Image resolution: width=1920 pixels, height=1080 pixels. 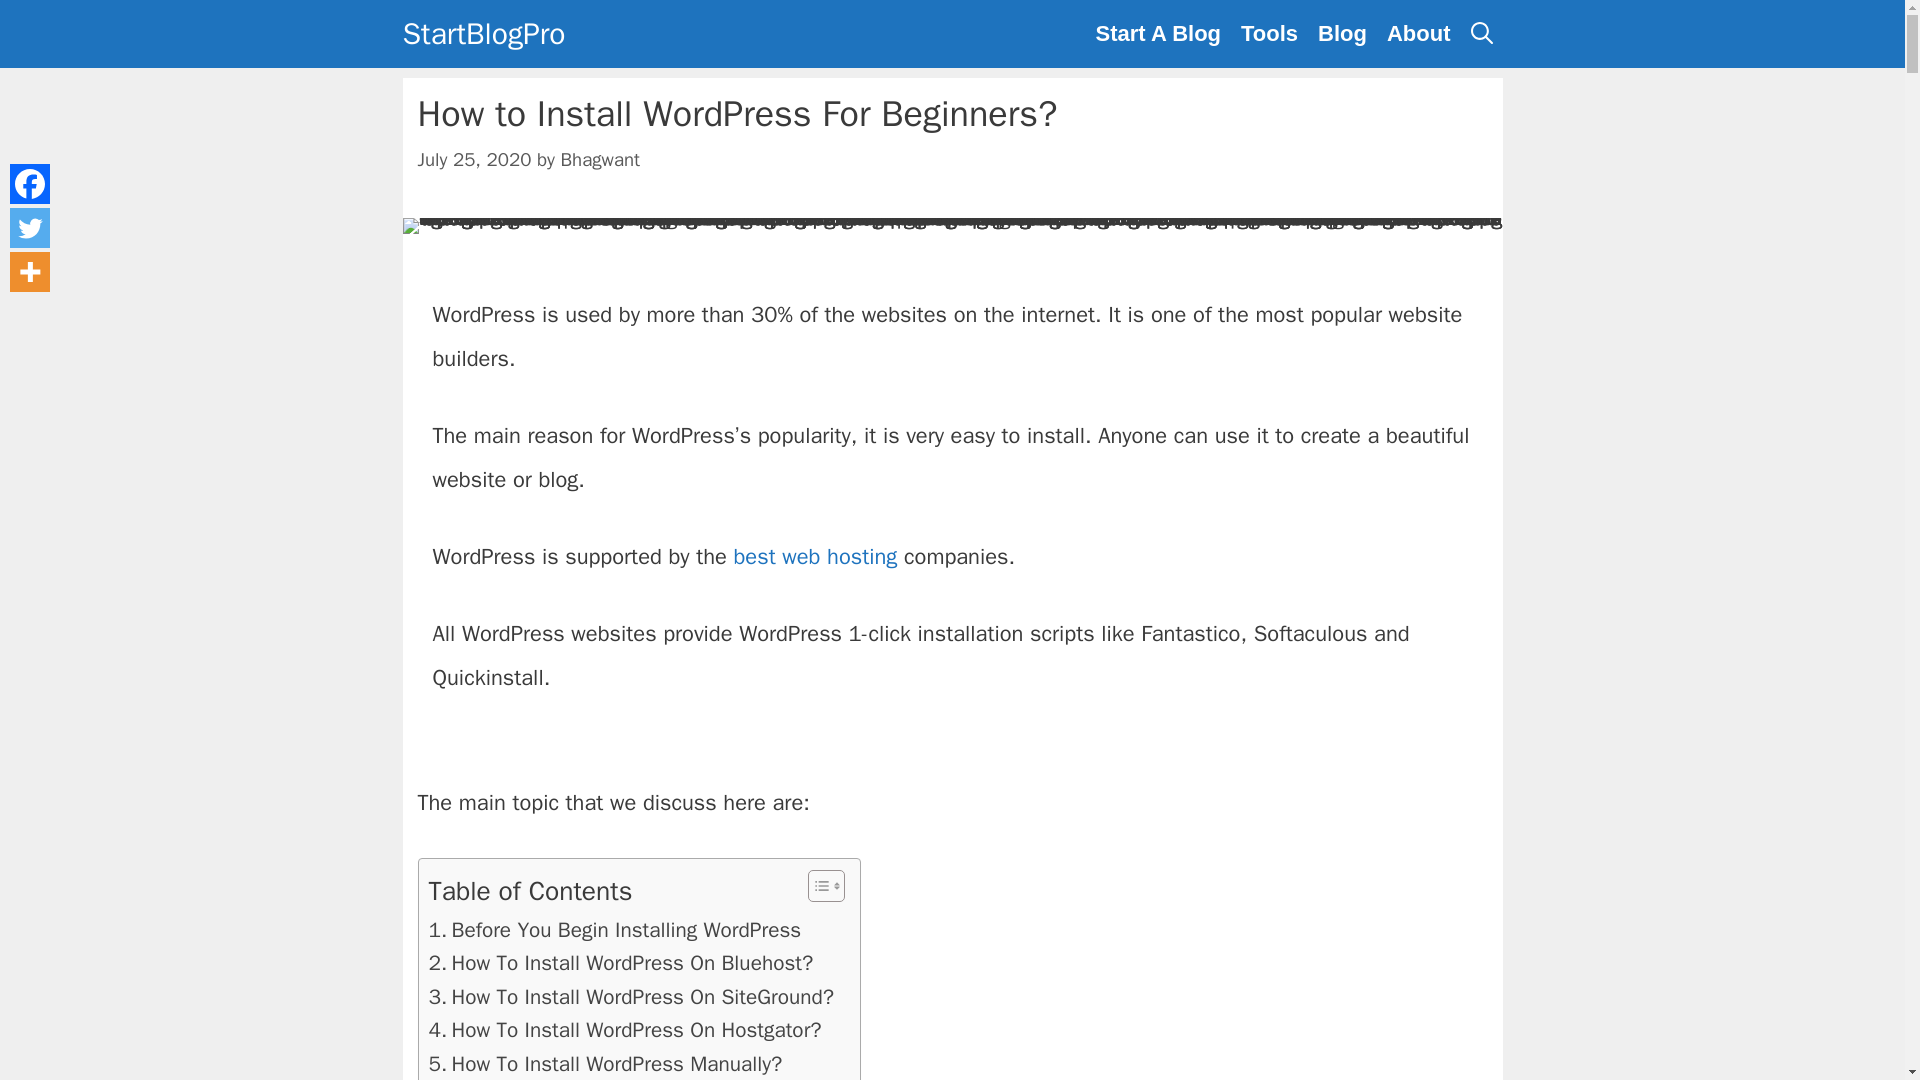 What do you see at coordinates (1418, 34) in the screenshot?
I see `About` at bounding box center [1418, 34].